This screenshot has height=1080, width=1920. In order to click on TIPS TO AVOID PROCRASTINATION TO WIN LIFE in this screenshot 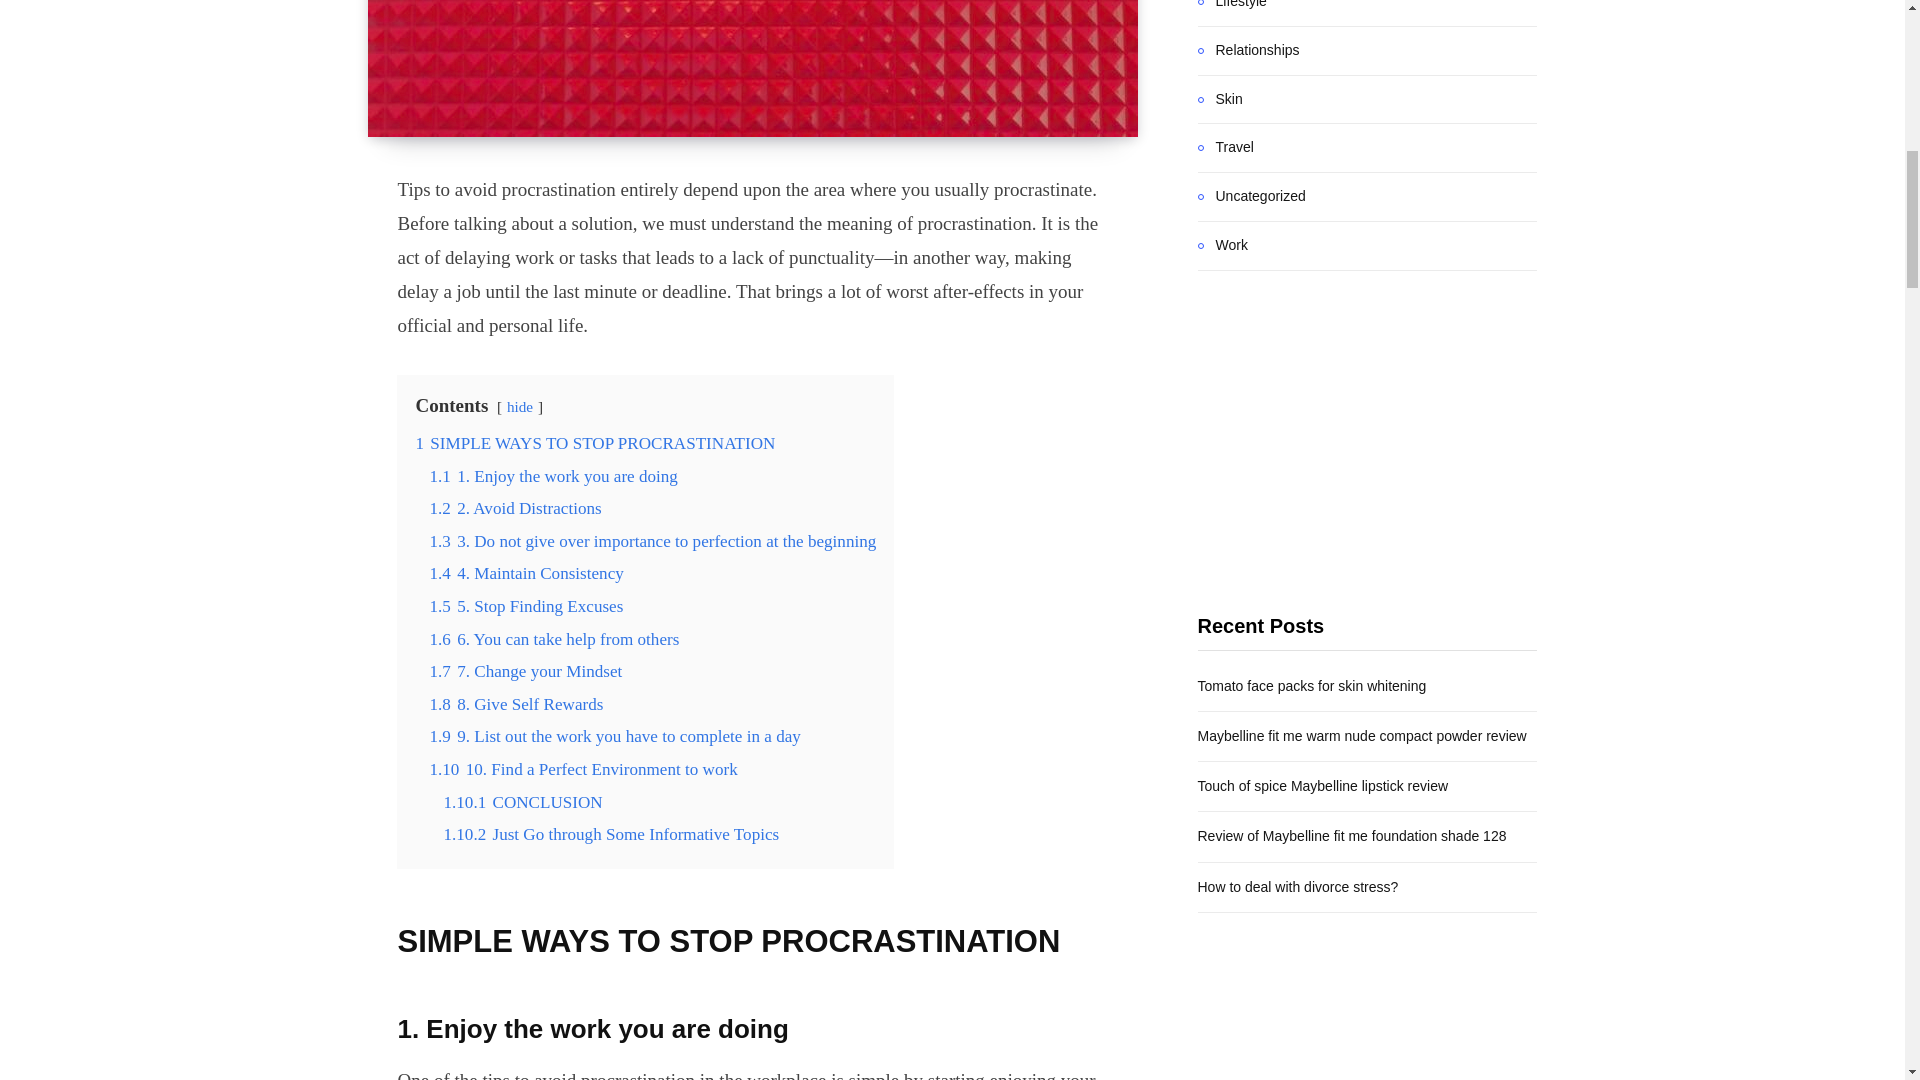, I will do `click(753, 68)`.